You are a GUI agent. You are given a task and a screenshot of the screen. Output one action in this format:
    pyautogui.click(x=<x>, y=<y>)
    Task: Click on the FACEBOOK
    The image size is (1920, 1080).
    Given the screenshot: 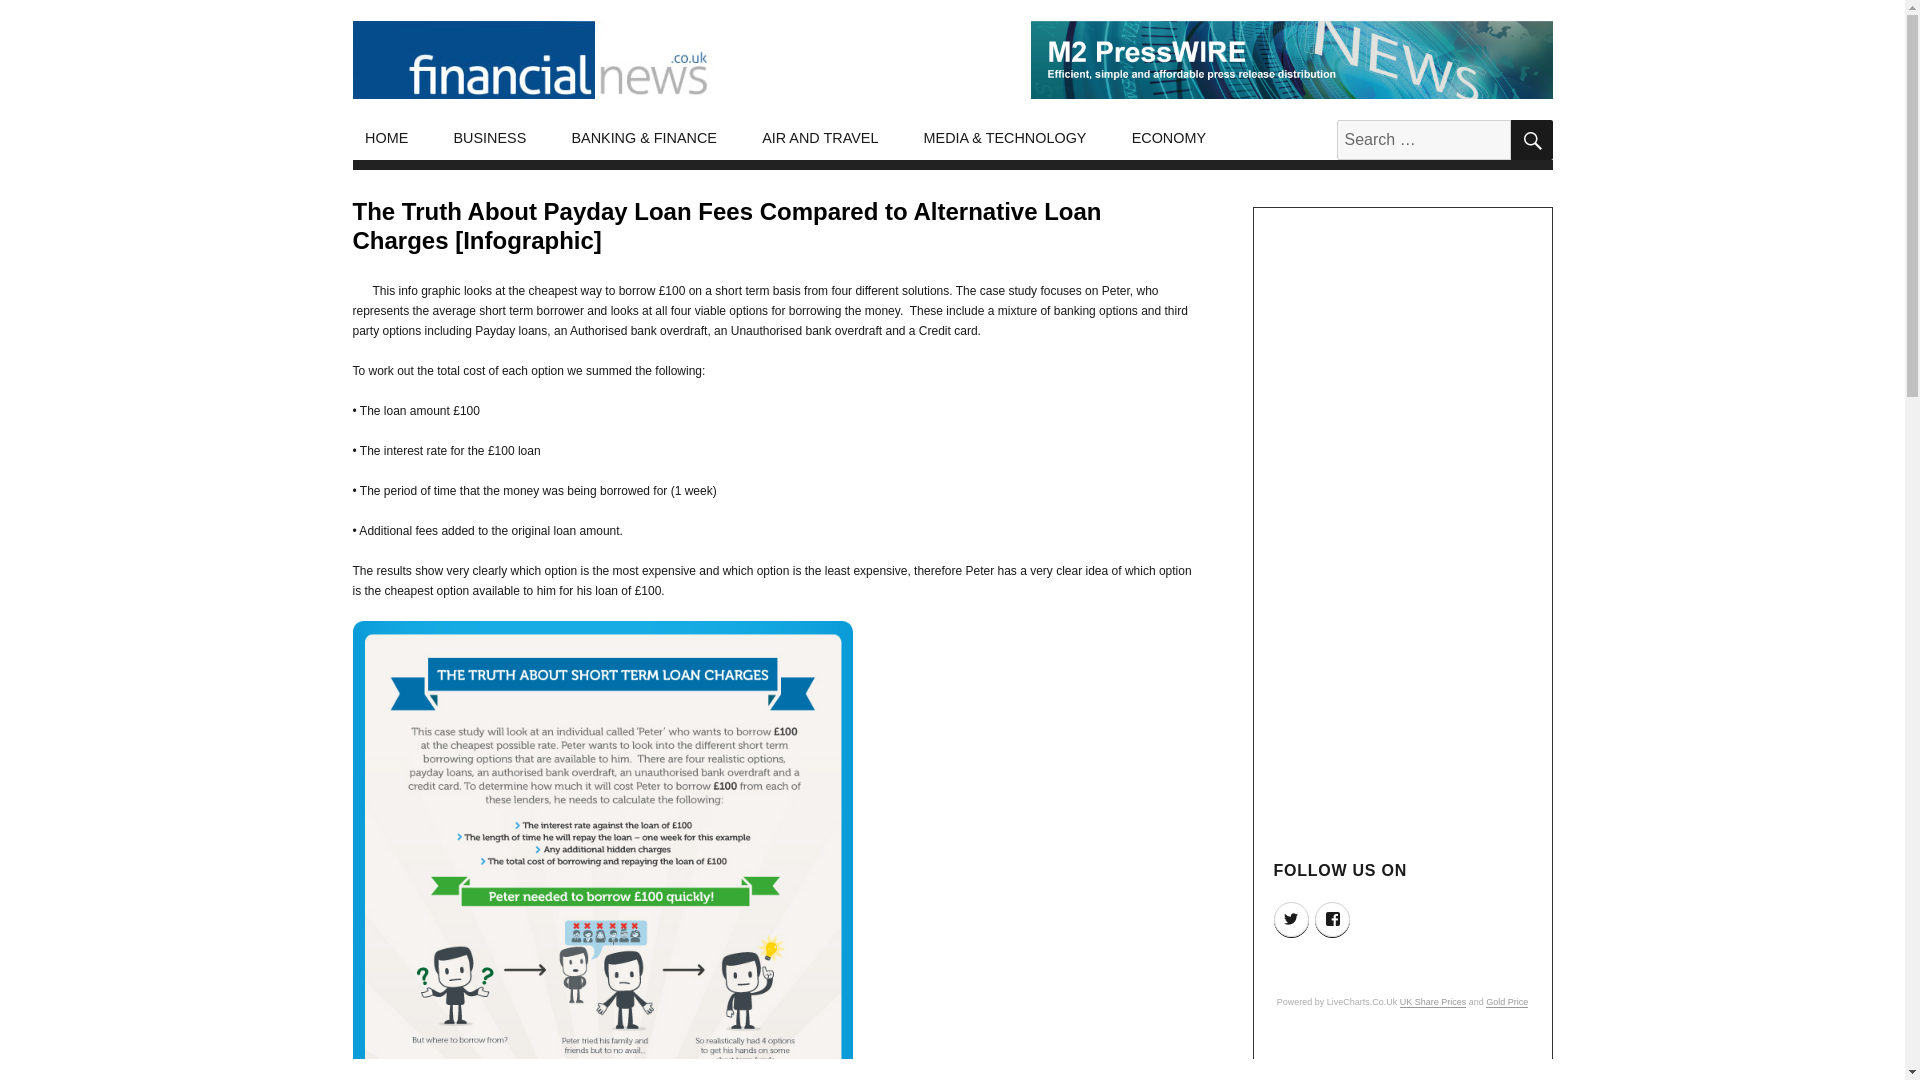 What is the action you would take?
    pyautogui.click(x=1332, y=919)
    